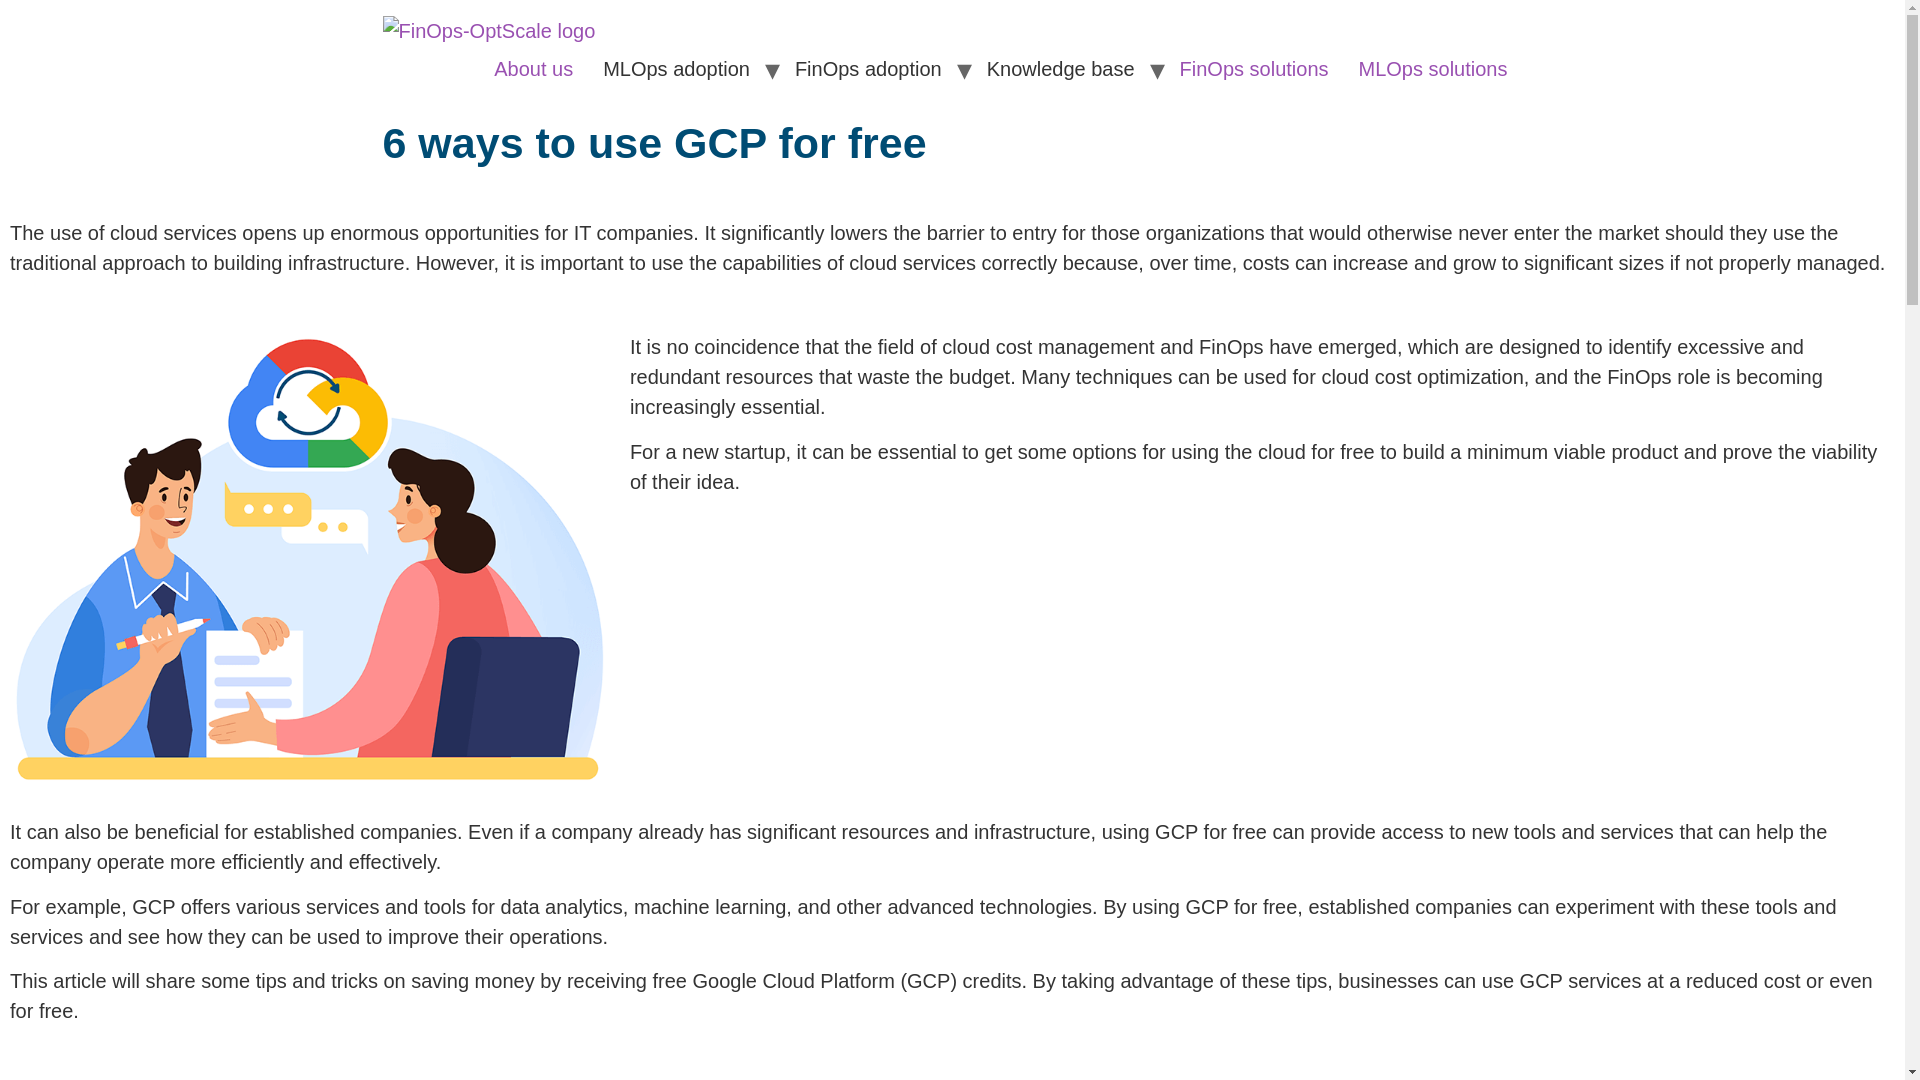  What do you see at coordinates (1433, 68) in the screenshot?
I see `MLOps solutions` at bounding box center [1433, 68].